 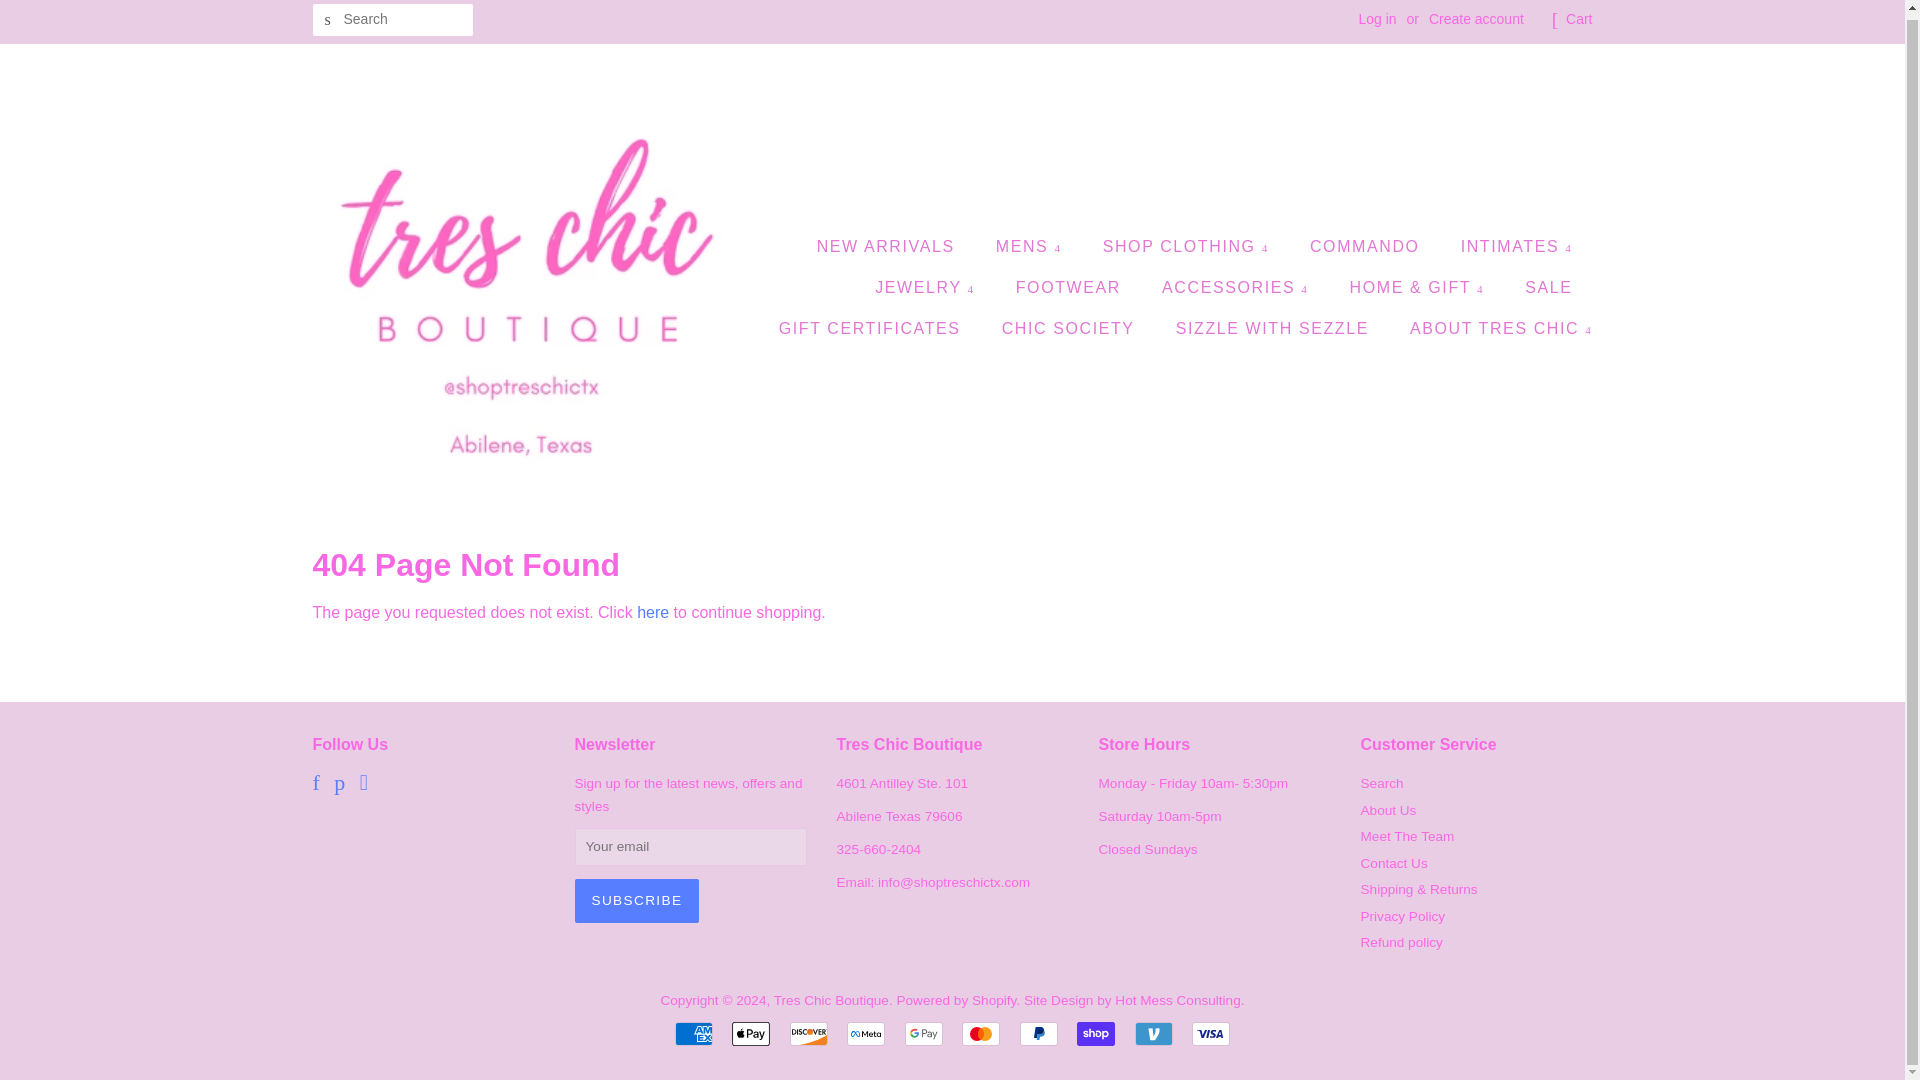 I want to click on Mastercard, so click(x=980, y=1034).